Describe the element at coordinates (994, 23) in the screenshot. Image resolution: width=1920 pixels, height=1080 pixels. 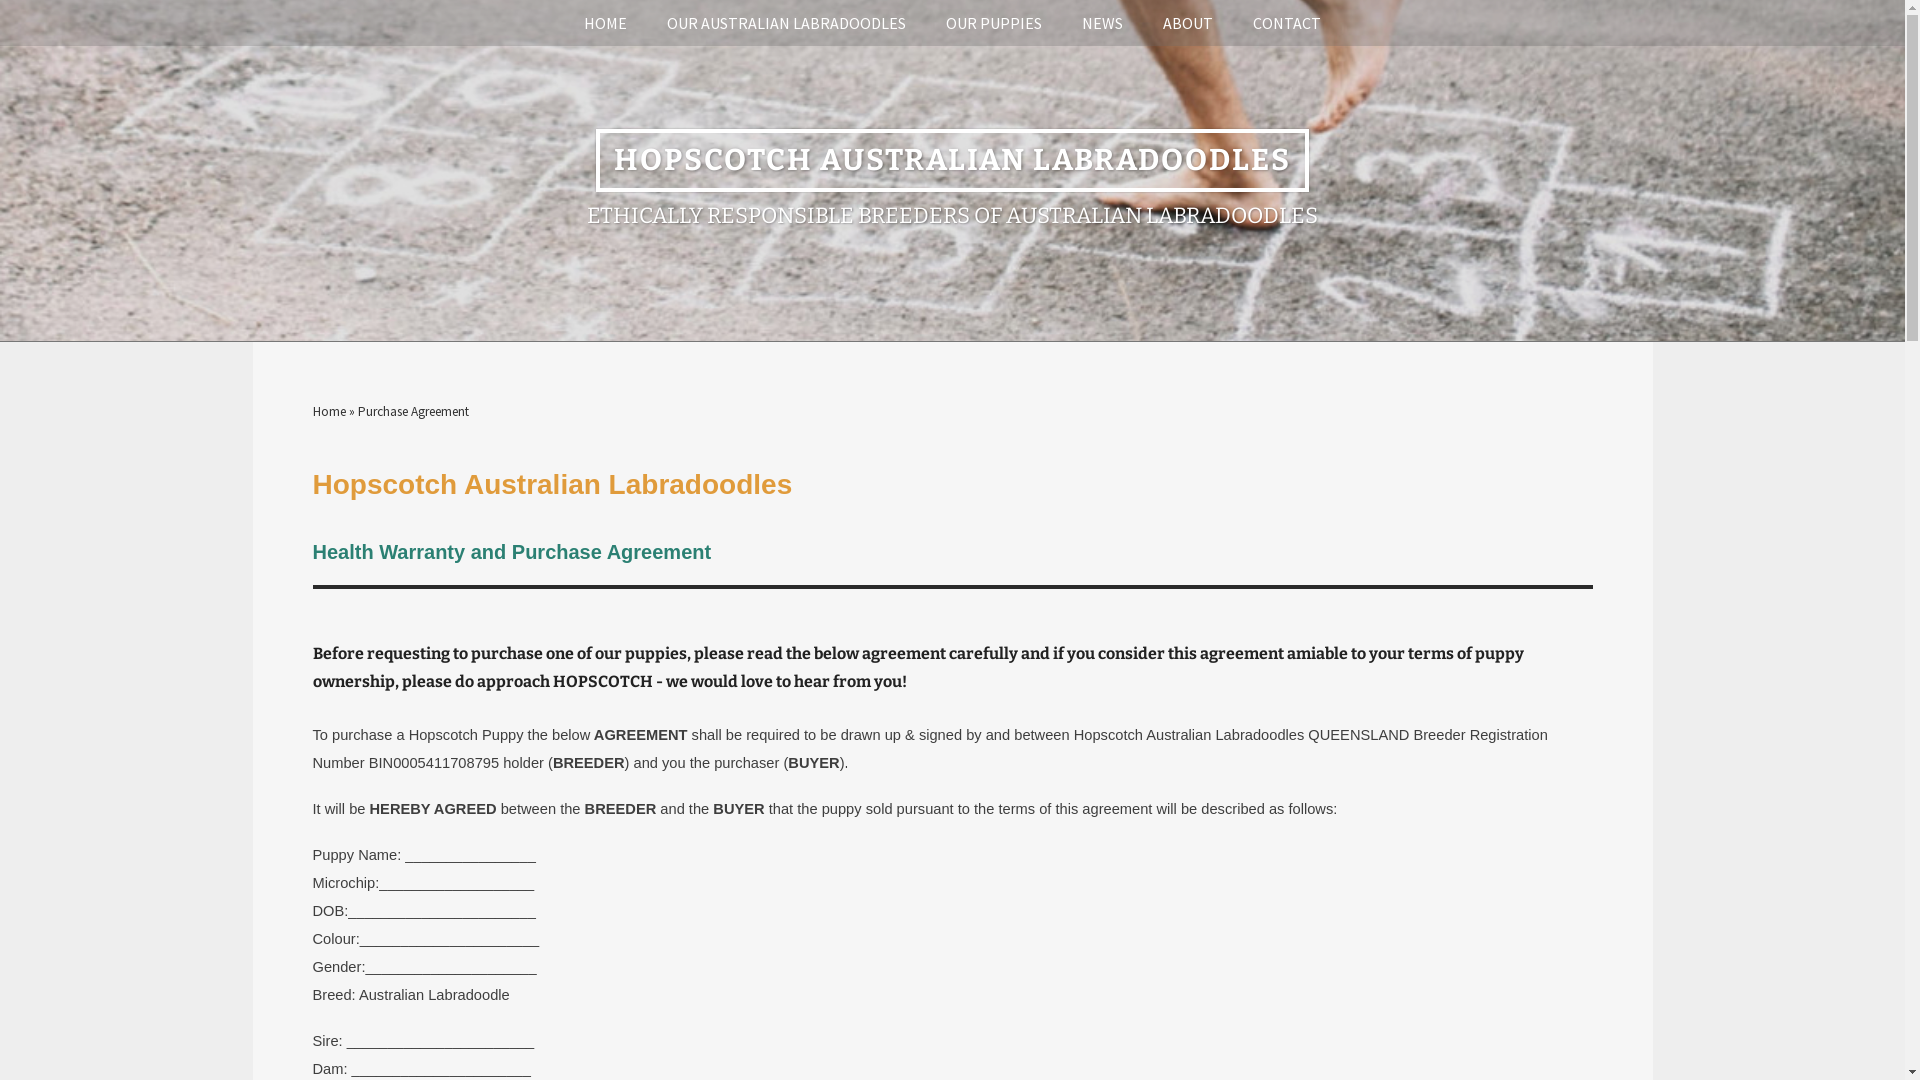
I see `OUR PUPPIES` at that location.